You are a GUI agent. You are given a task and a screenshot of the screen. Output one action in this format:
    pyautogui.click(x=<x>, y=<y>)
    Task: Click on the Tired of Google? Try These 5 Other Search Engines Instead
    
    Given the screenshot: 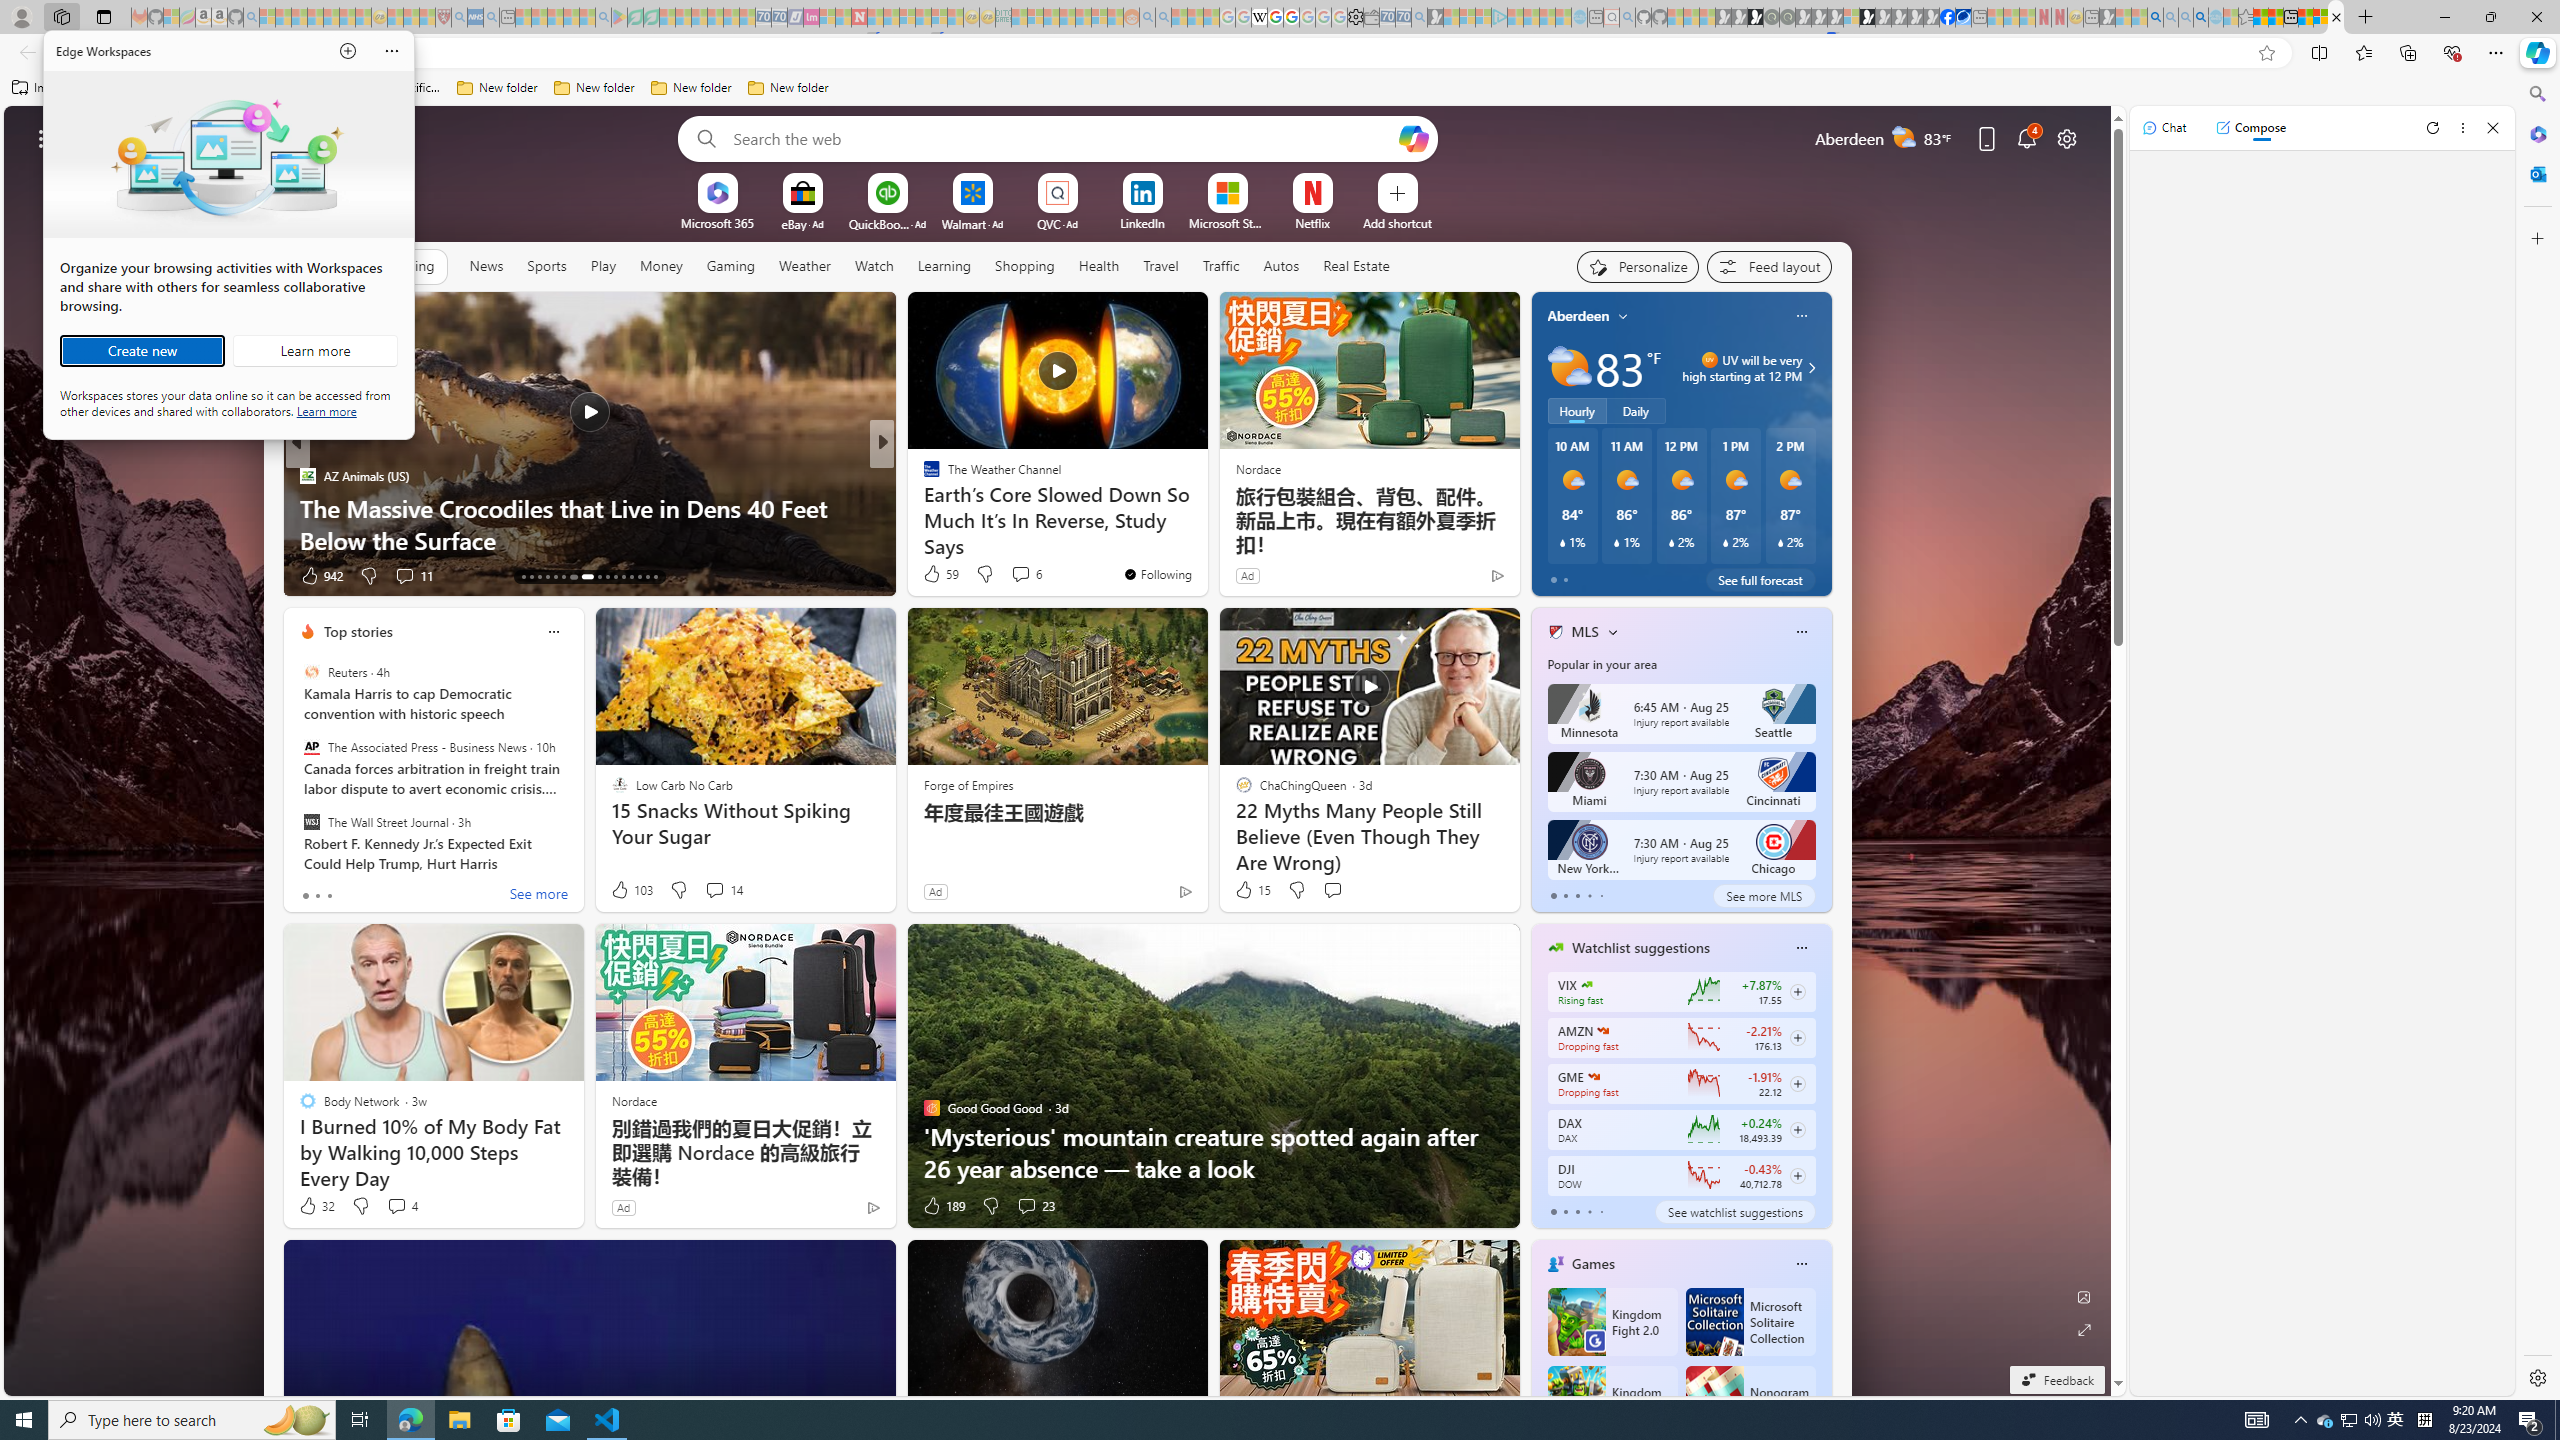 What is the action you would take?
    pyautogui.click(x=1204, y=524)
    